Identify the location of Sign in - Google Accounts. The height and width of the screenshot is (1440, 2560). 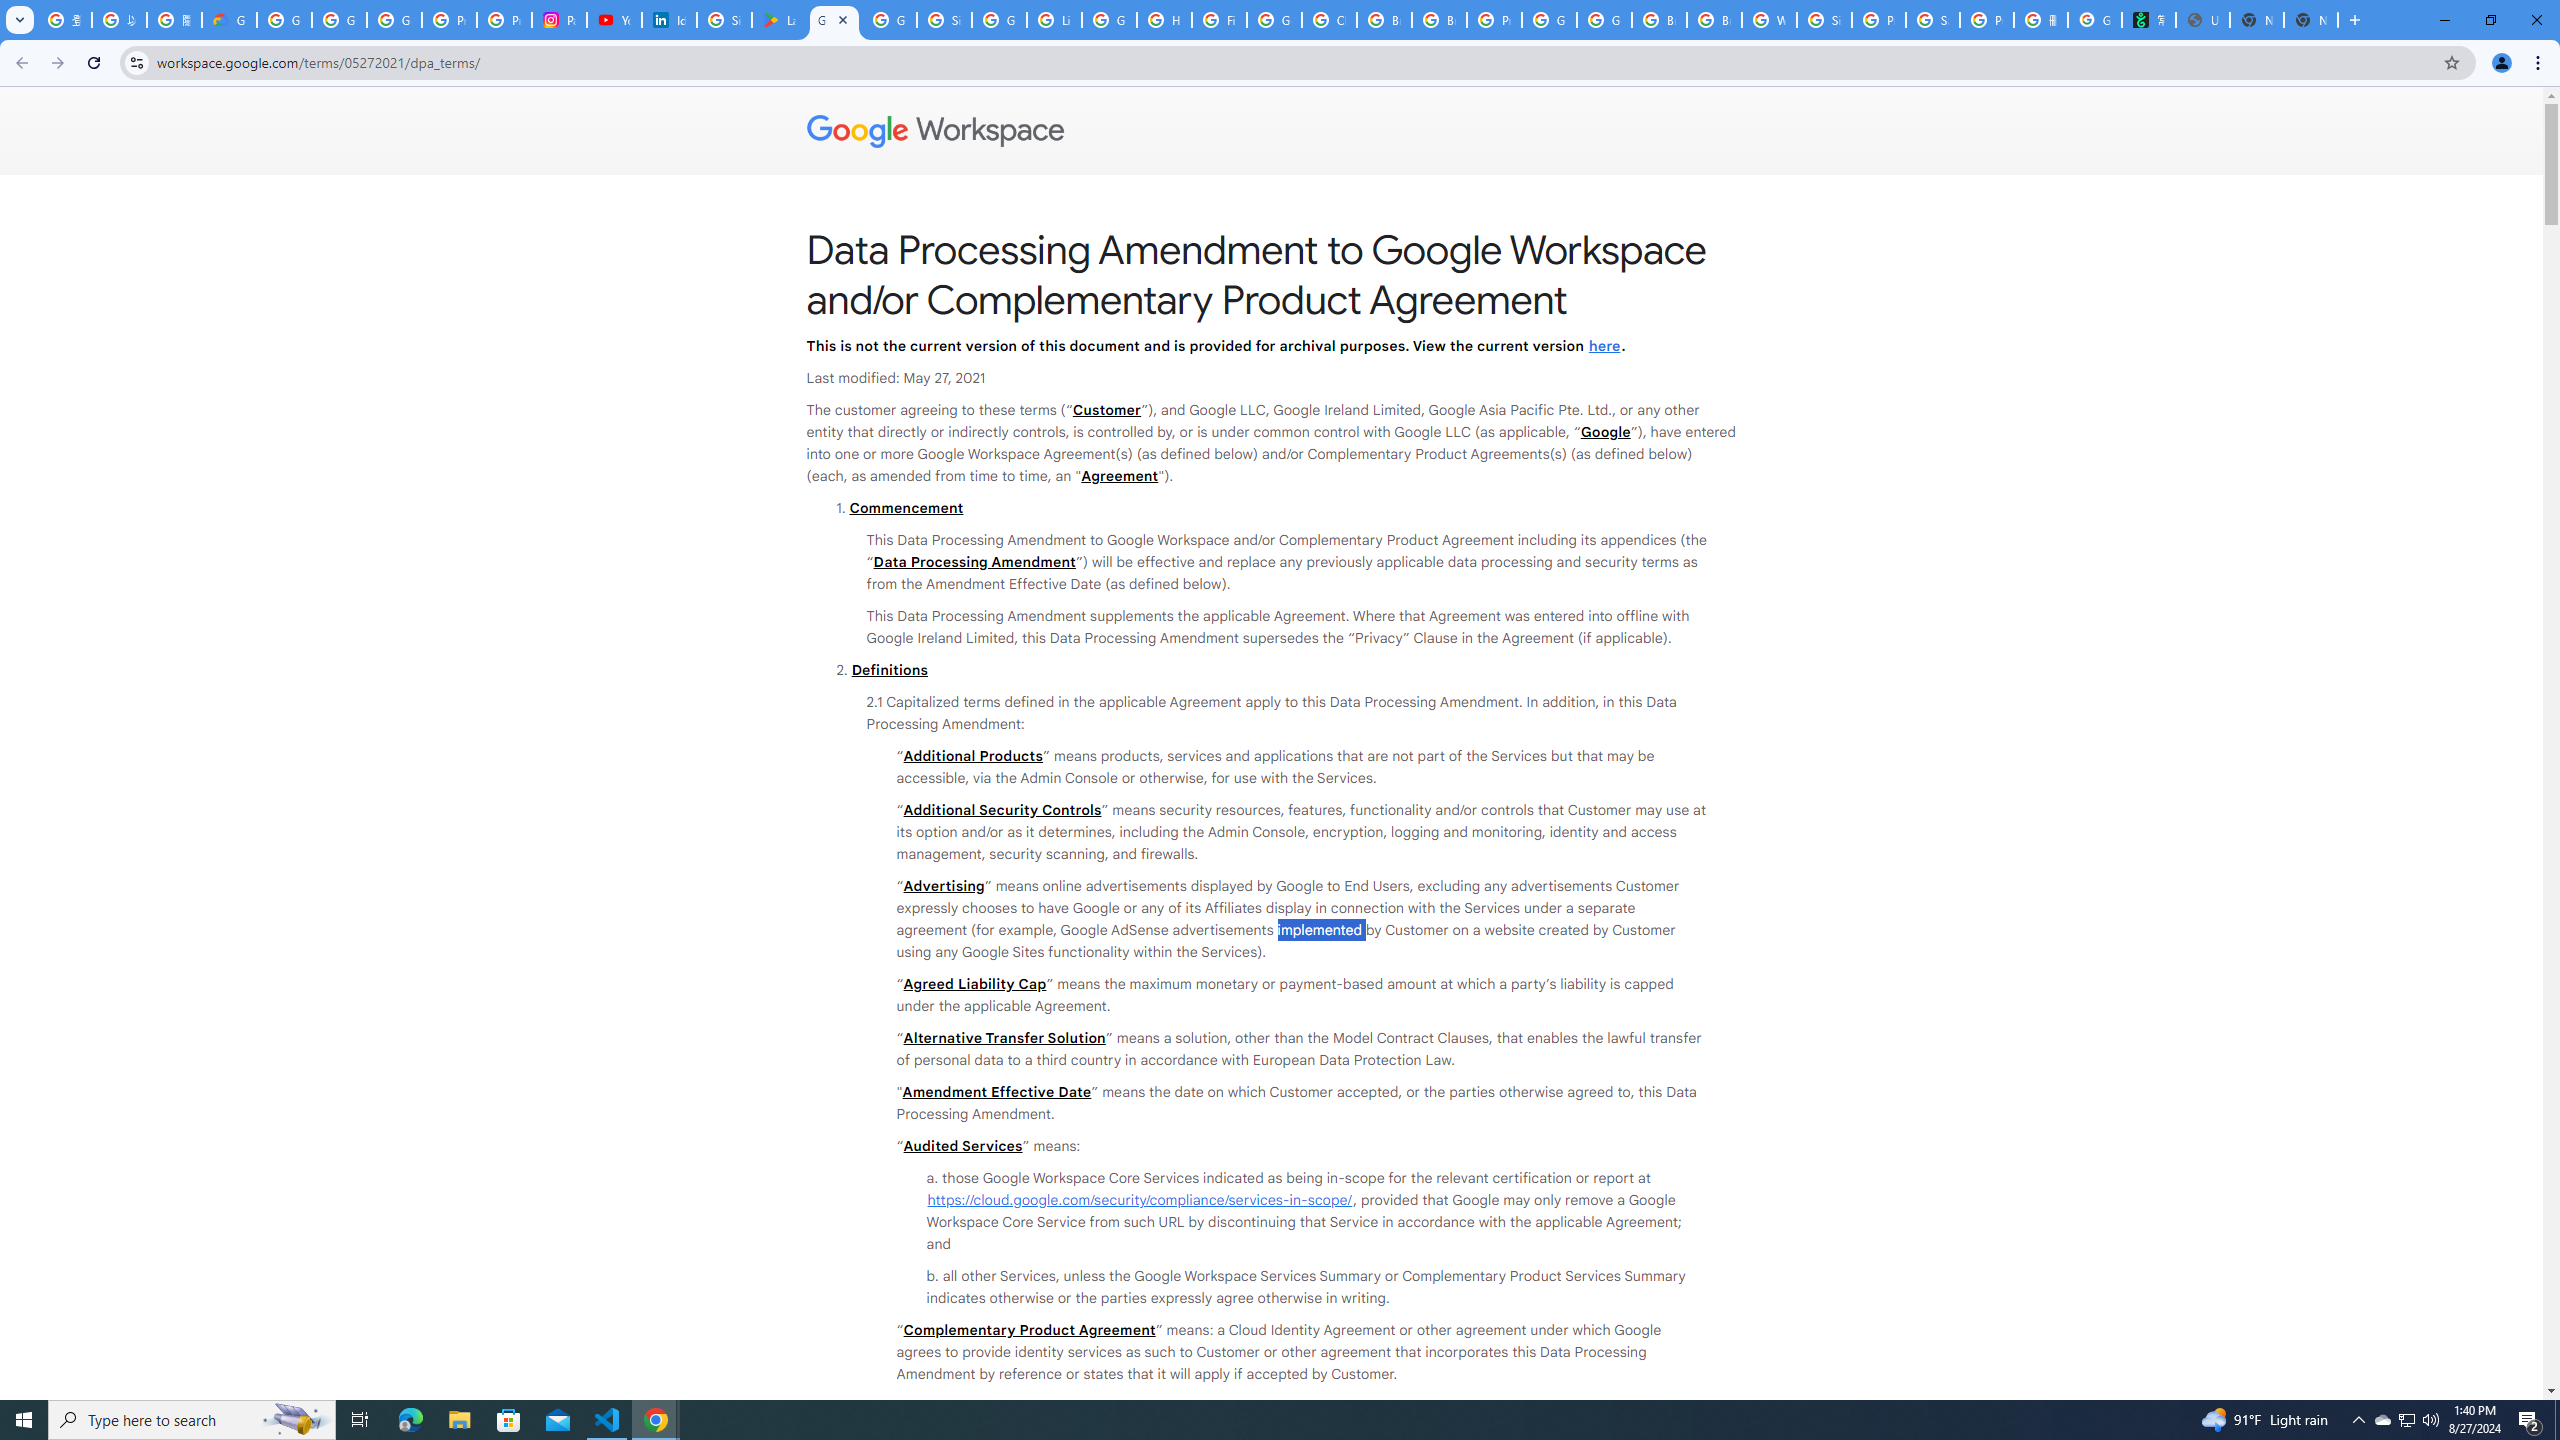
(1824, 20).